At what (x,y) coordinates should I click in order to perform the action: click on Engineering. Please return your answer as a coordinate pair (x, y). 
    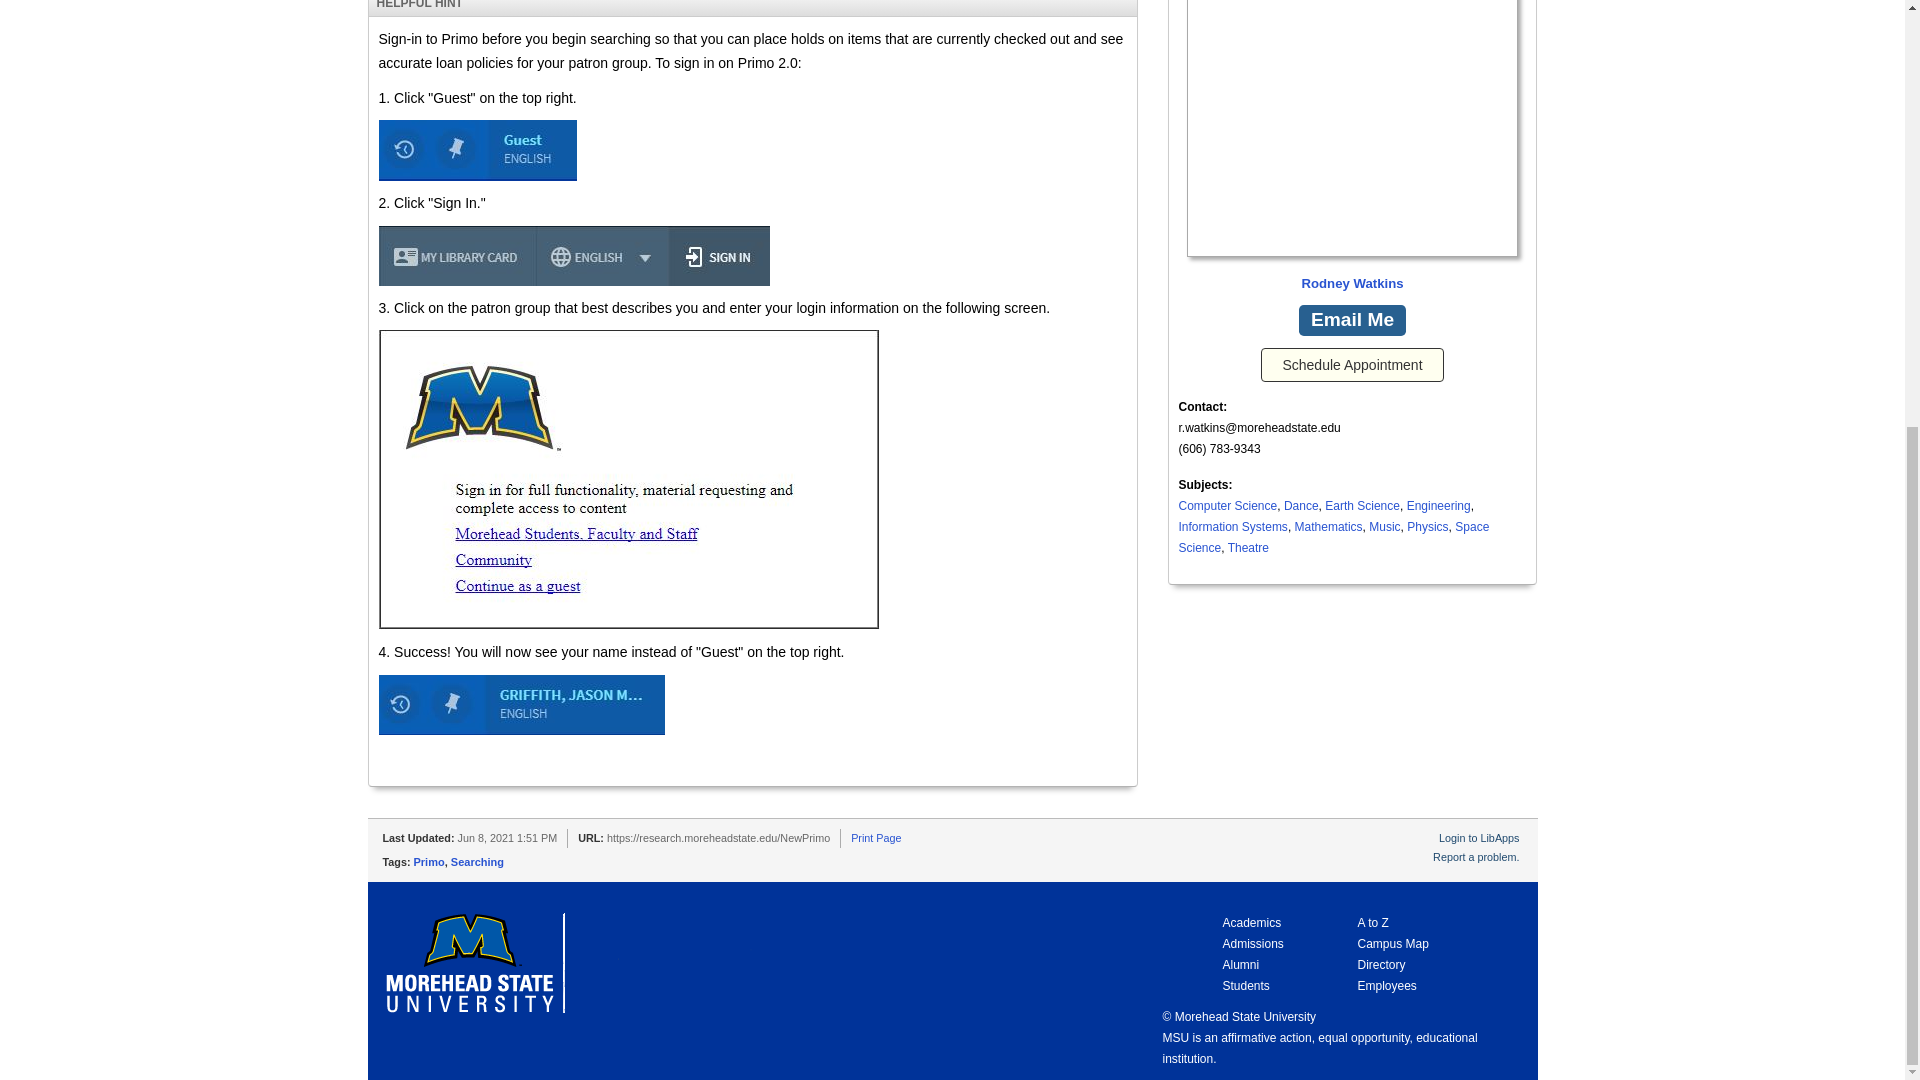
    Looking at the image, I should click on (1438, 506).